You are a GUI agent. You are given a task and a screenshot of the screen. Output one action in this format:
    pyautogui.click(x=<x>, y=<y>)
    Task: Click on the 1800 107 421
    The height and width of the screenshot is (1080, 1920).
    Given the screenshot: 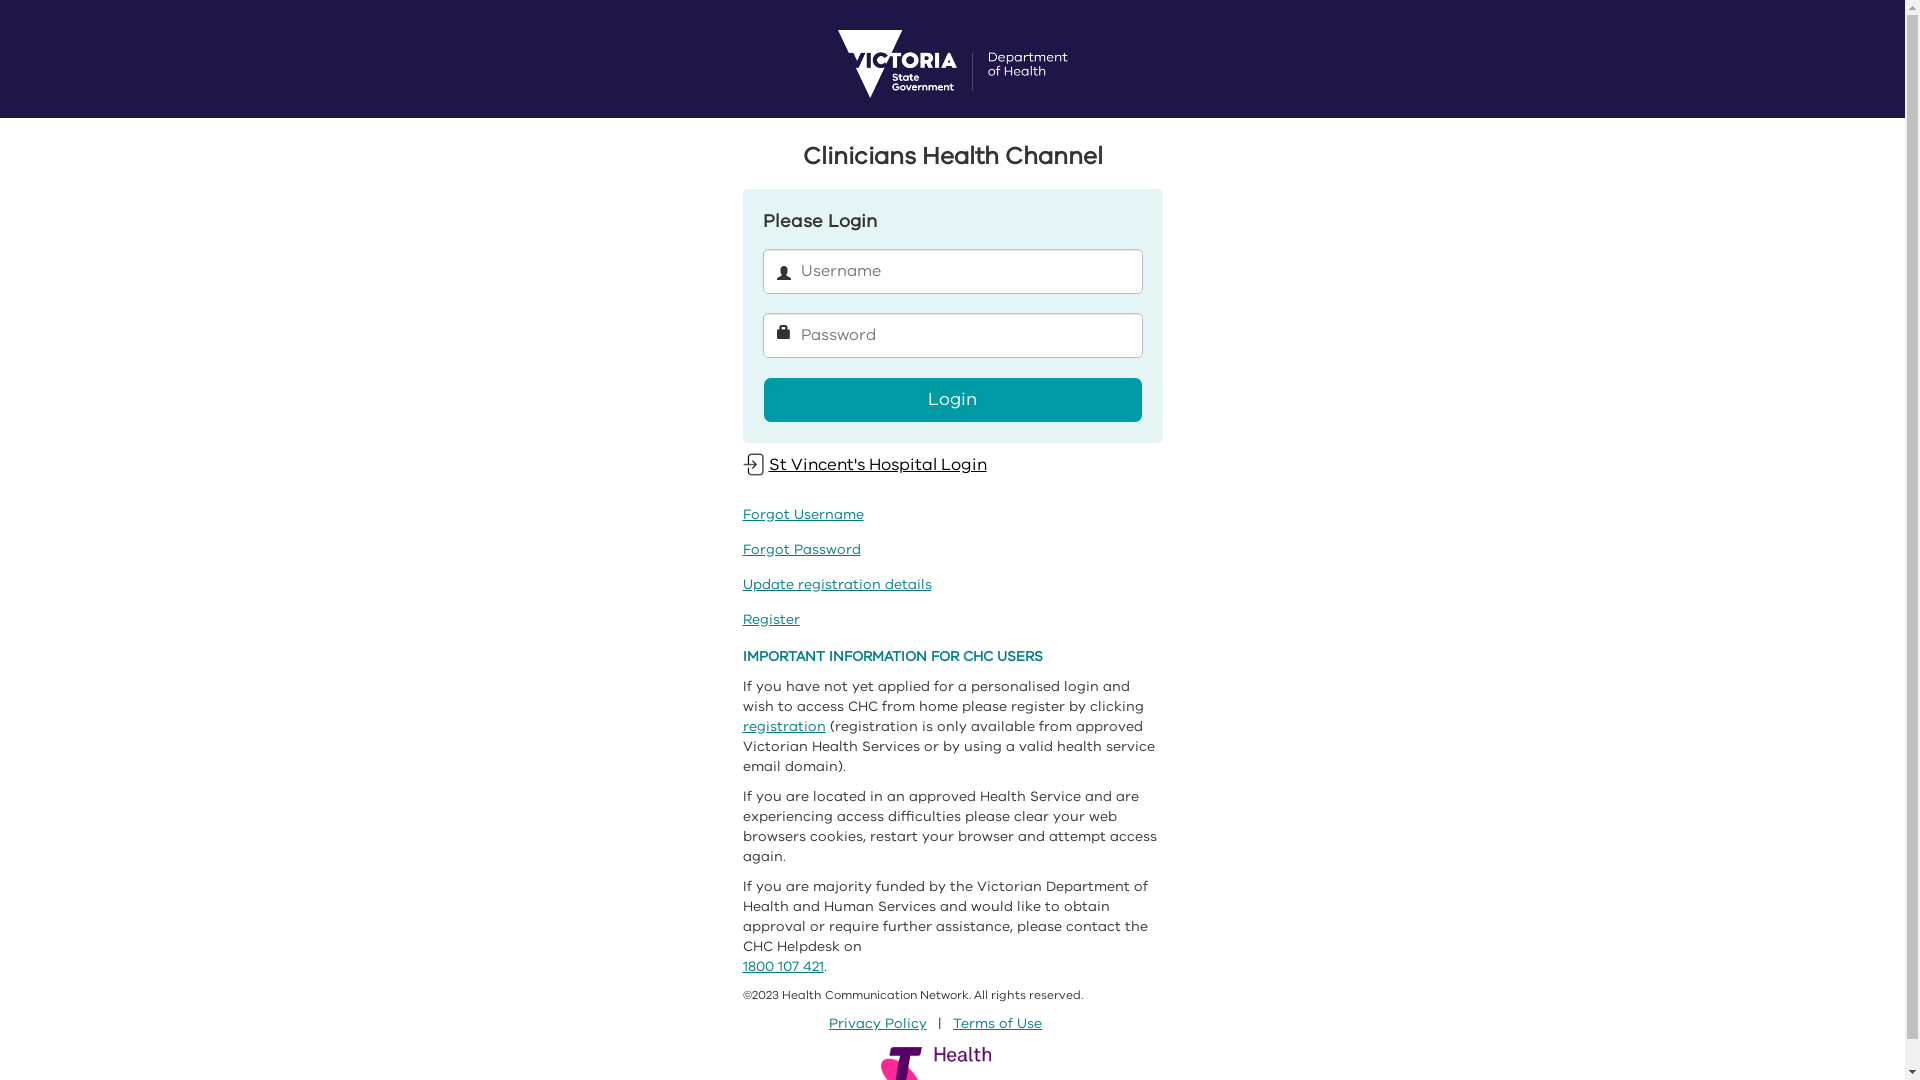 What is the action you would take?
    pyautogui.click(x=782, y=966)
    